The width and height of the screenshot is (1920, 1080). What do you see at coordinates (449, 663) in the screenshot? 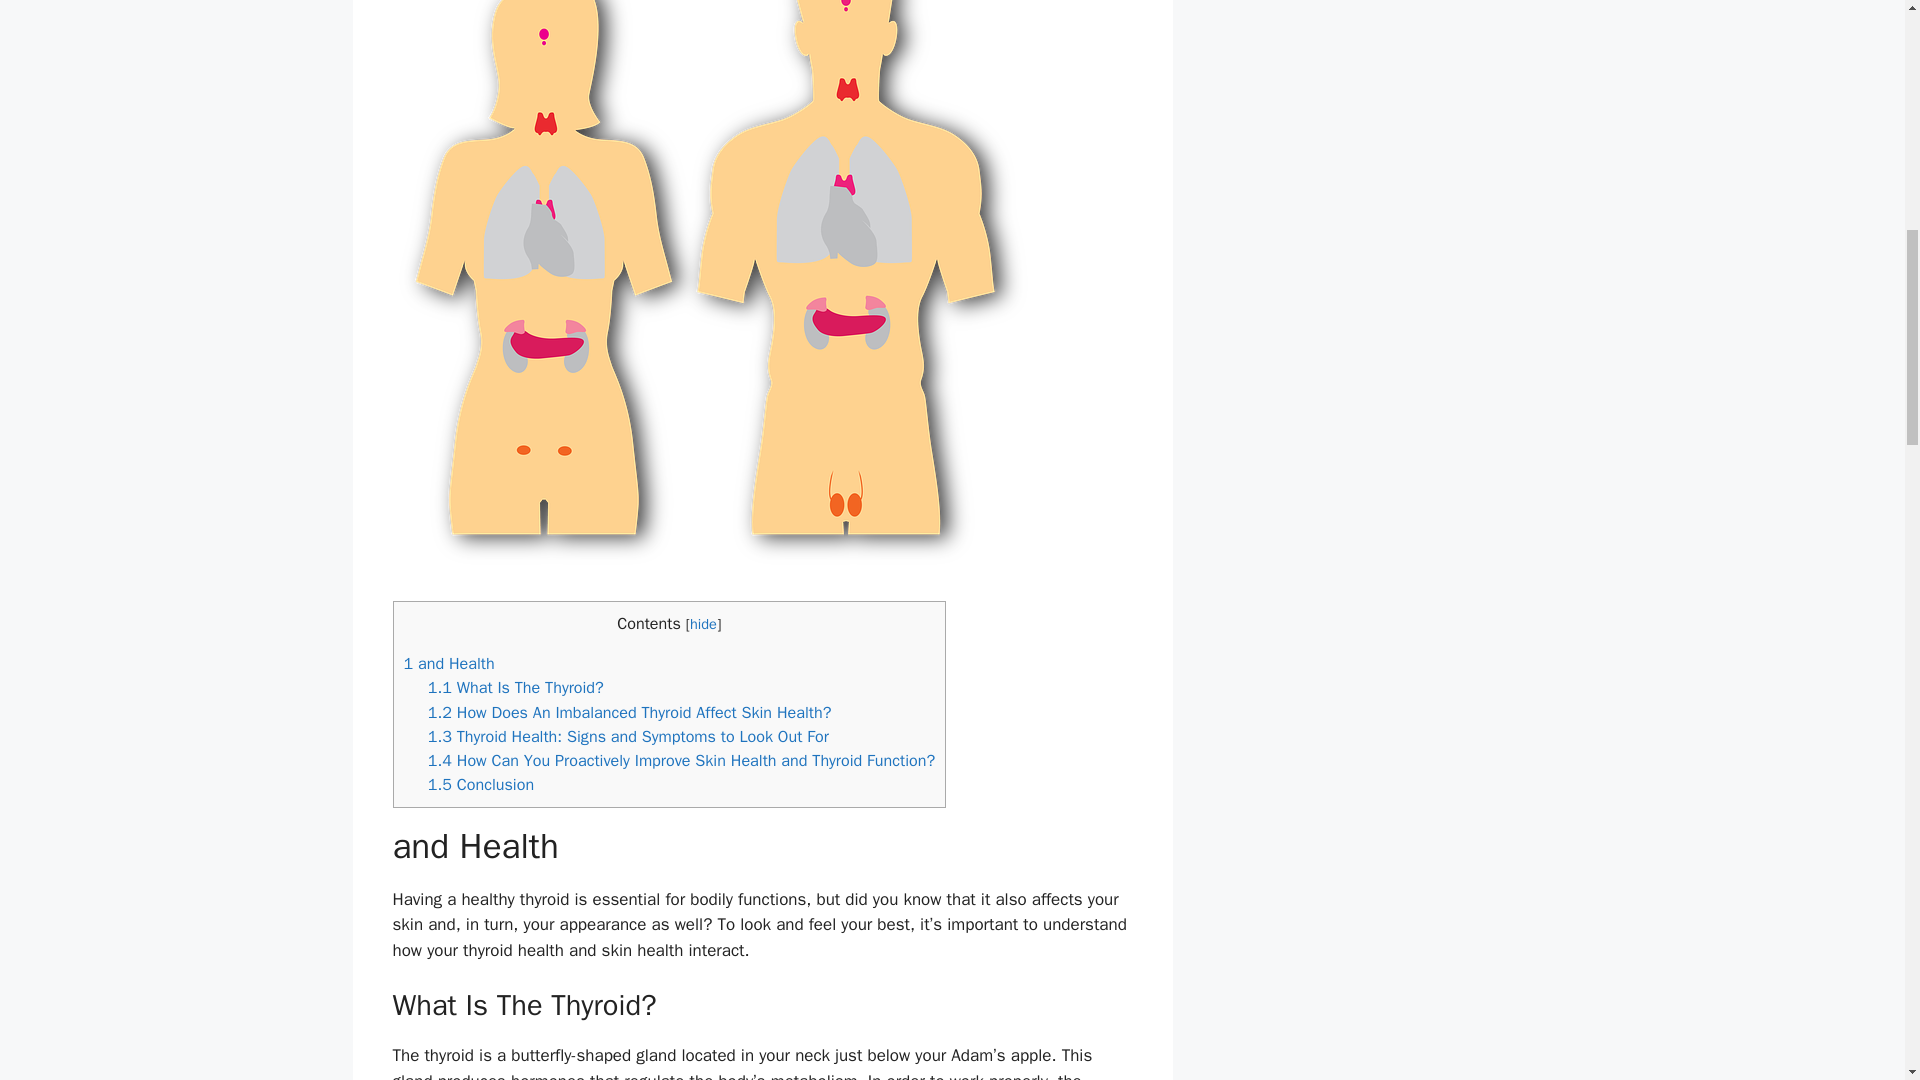
I see `1 and Health` at bounding box center [449, 663].